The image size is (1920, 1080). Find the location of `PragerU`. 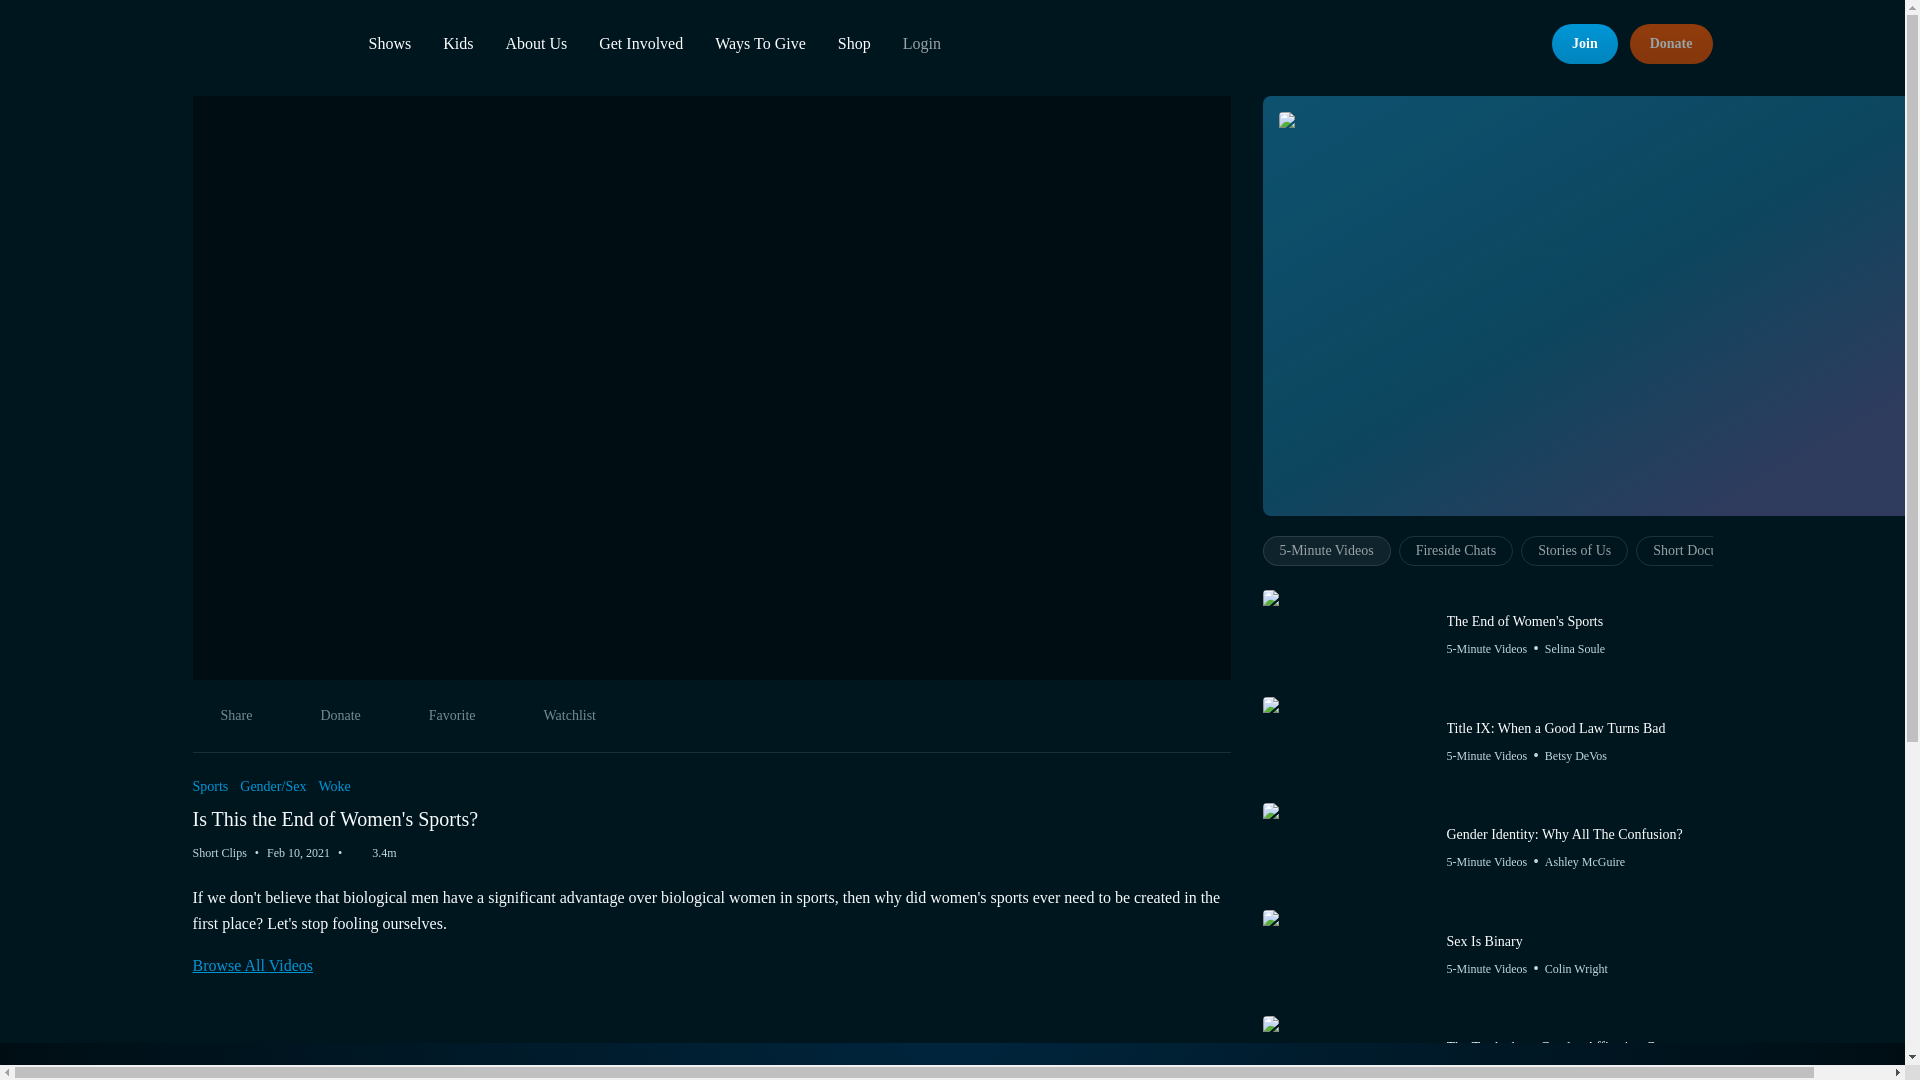

PragerU is located at coordinates (389, 44).